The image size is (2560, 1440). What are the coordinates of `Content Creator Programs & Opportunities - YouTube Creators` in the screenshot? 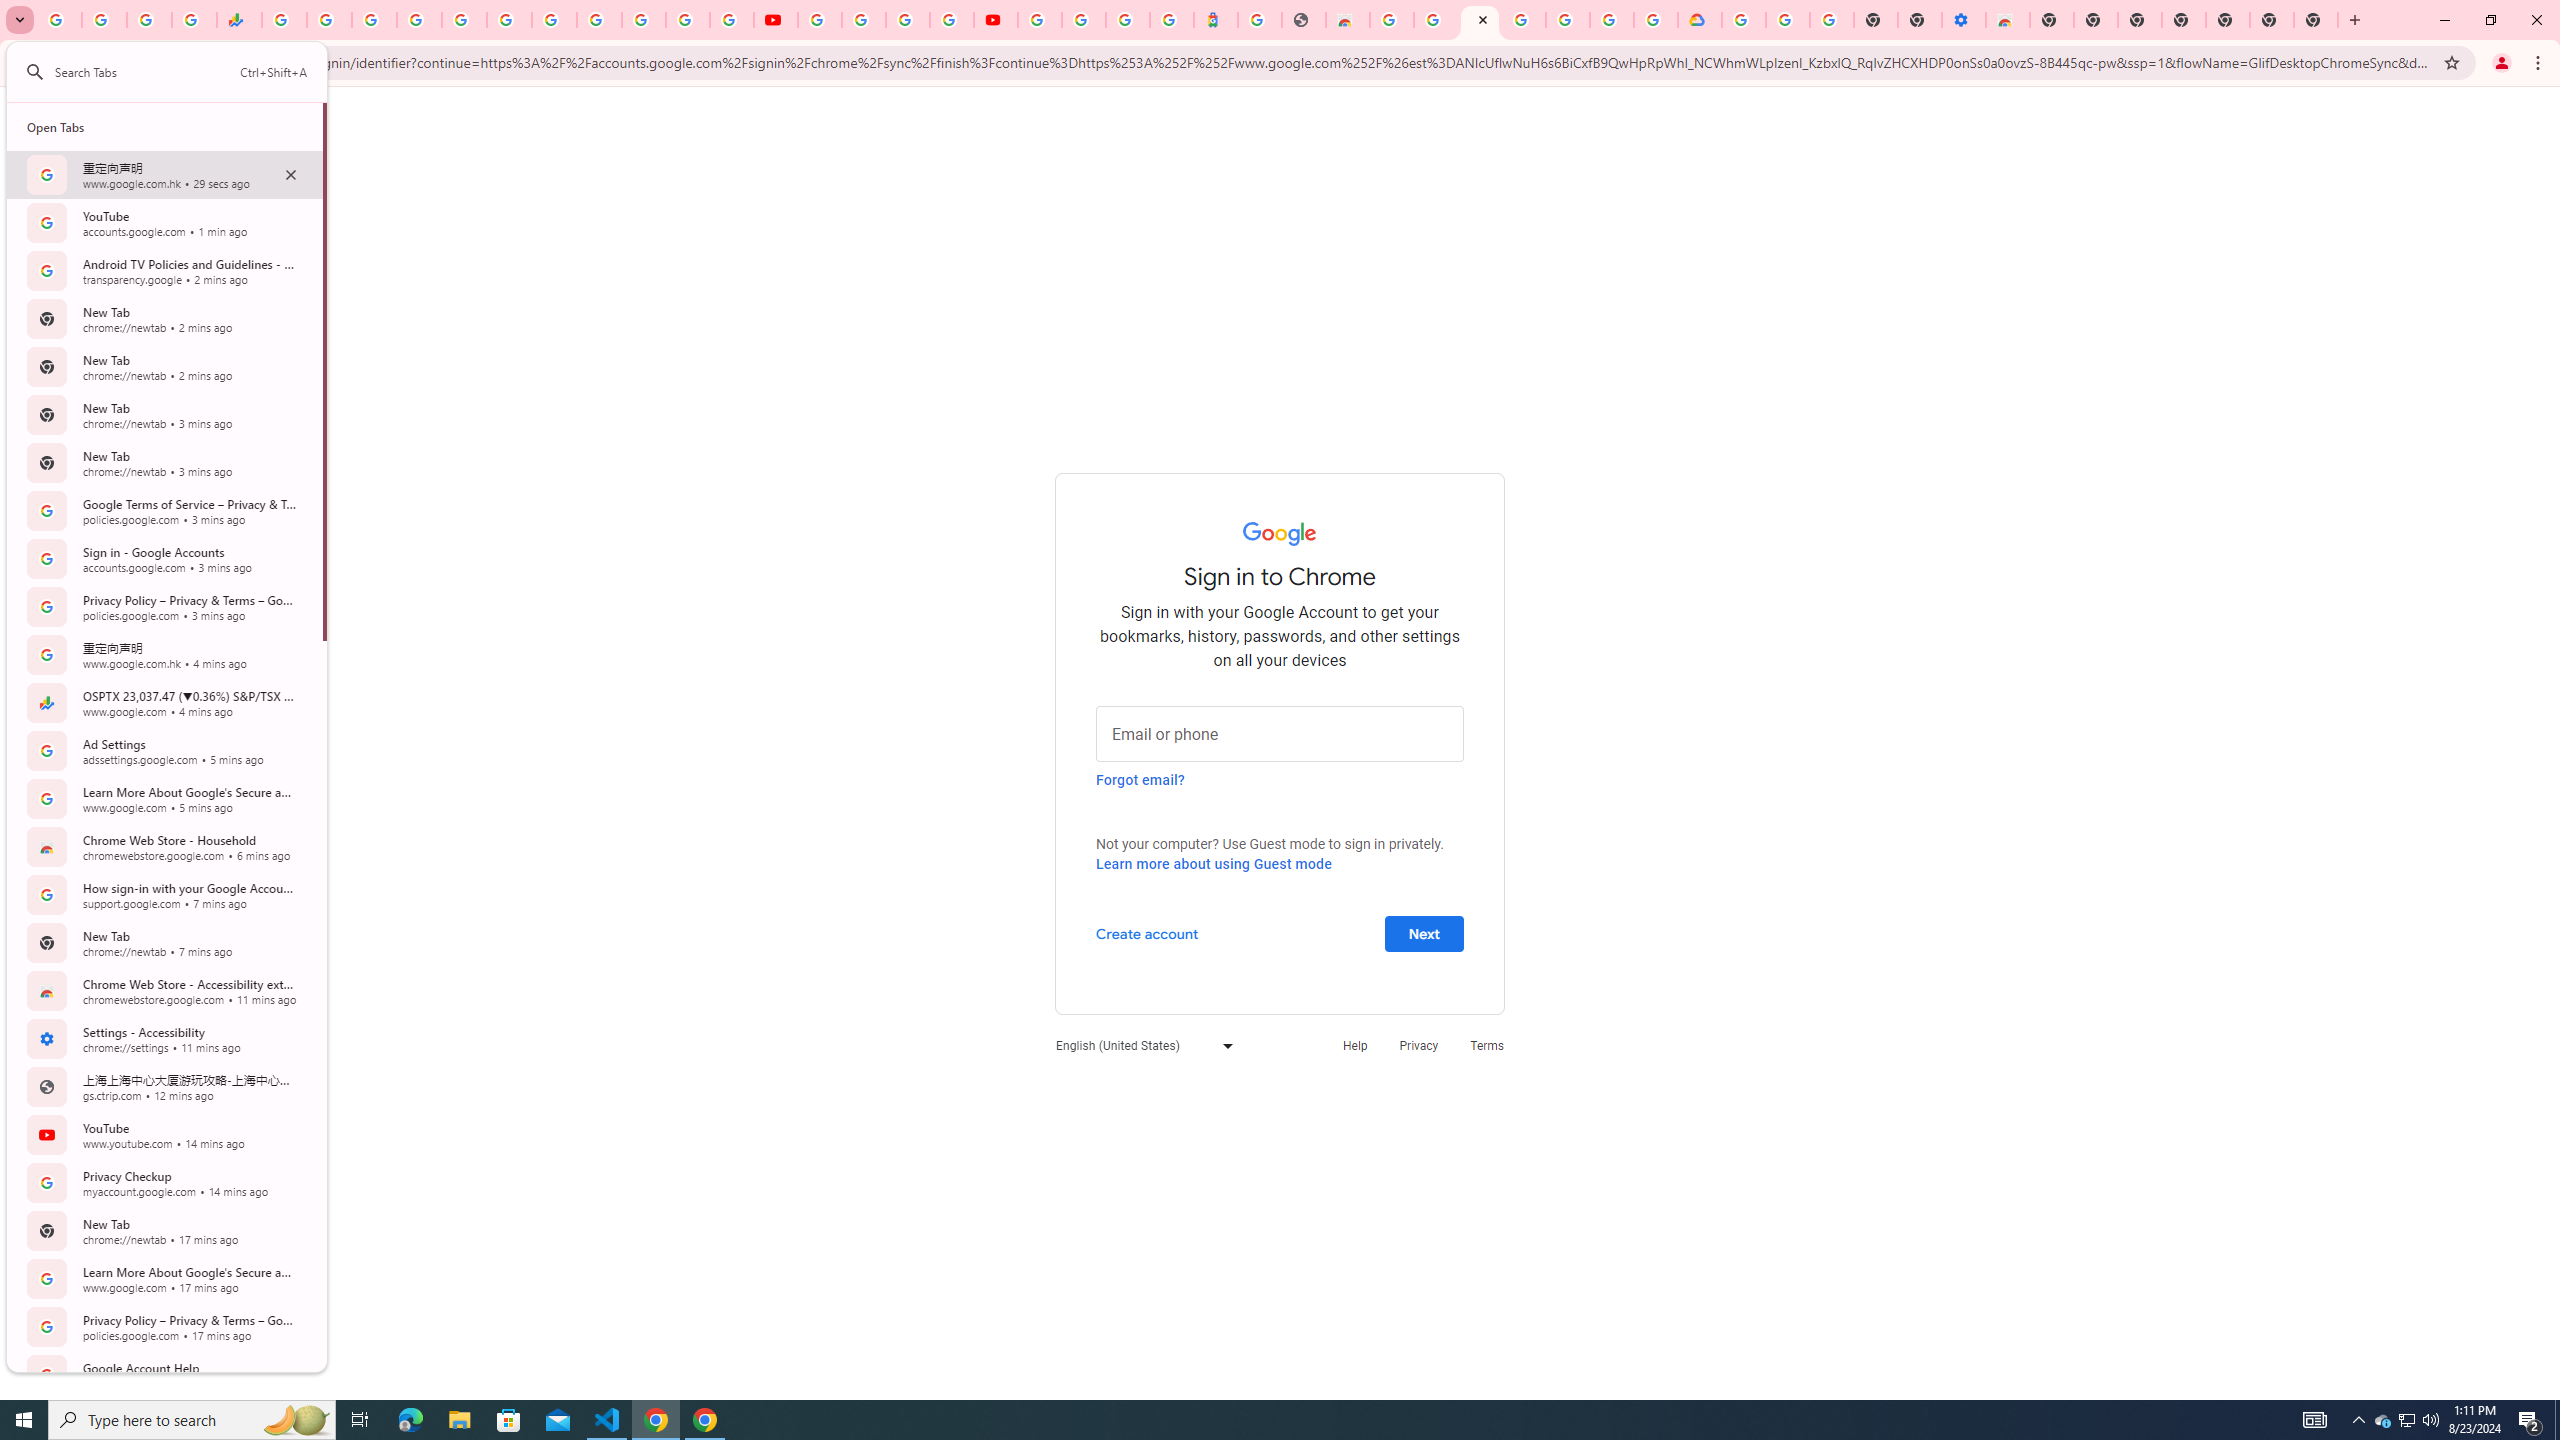 It's located at (996, 20).